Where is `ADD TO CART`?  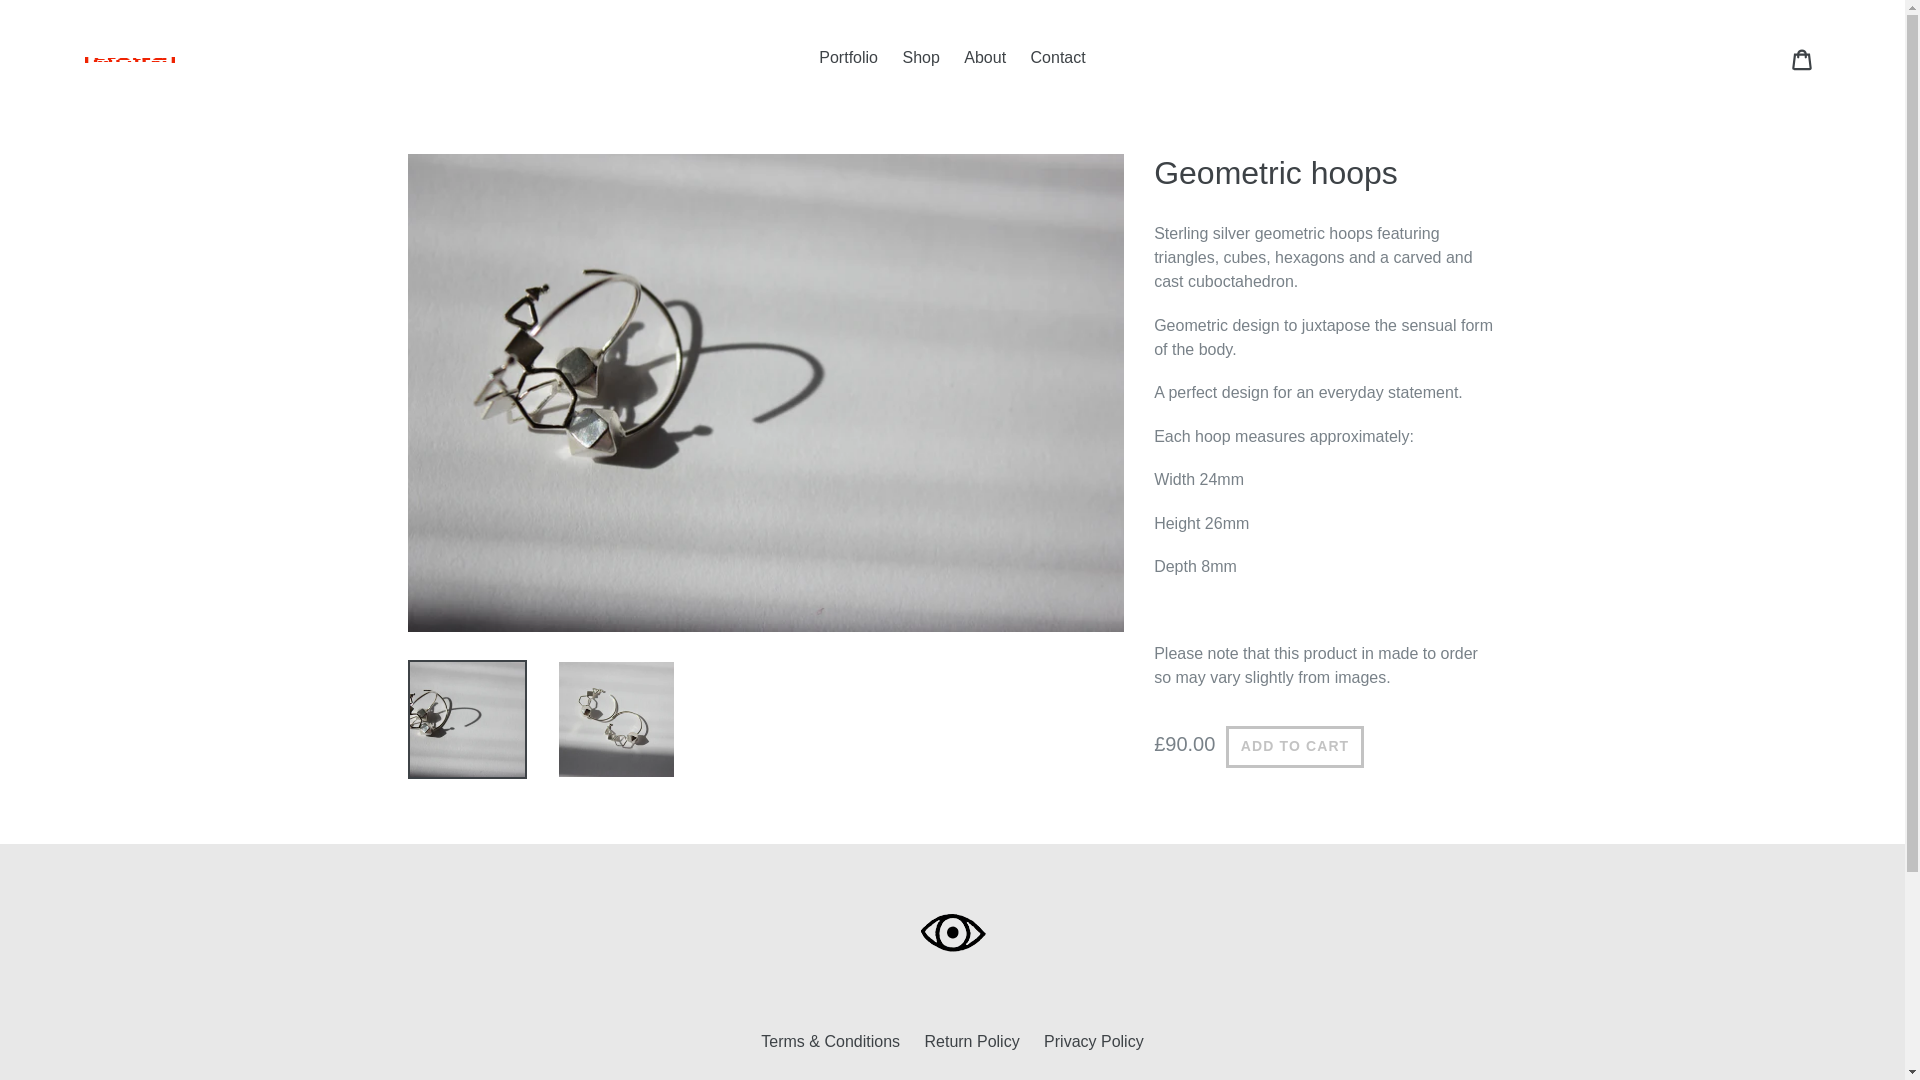
ADD TO CART is located at coordinates (1294, 746).